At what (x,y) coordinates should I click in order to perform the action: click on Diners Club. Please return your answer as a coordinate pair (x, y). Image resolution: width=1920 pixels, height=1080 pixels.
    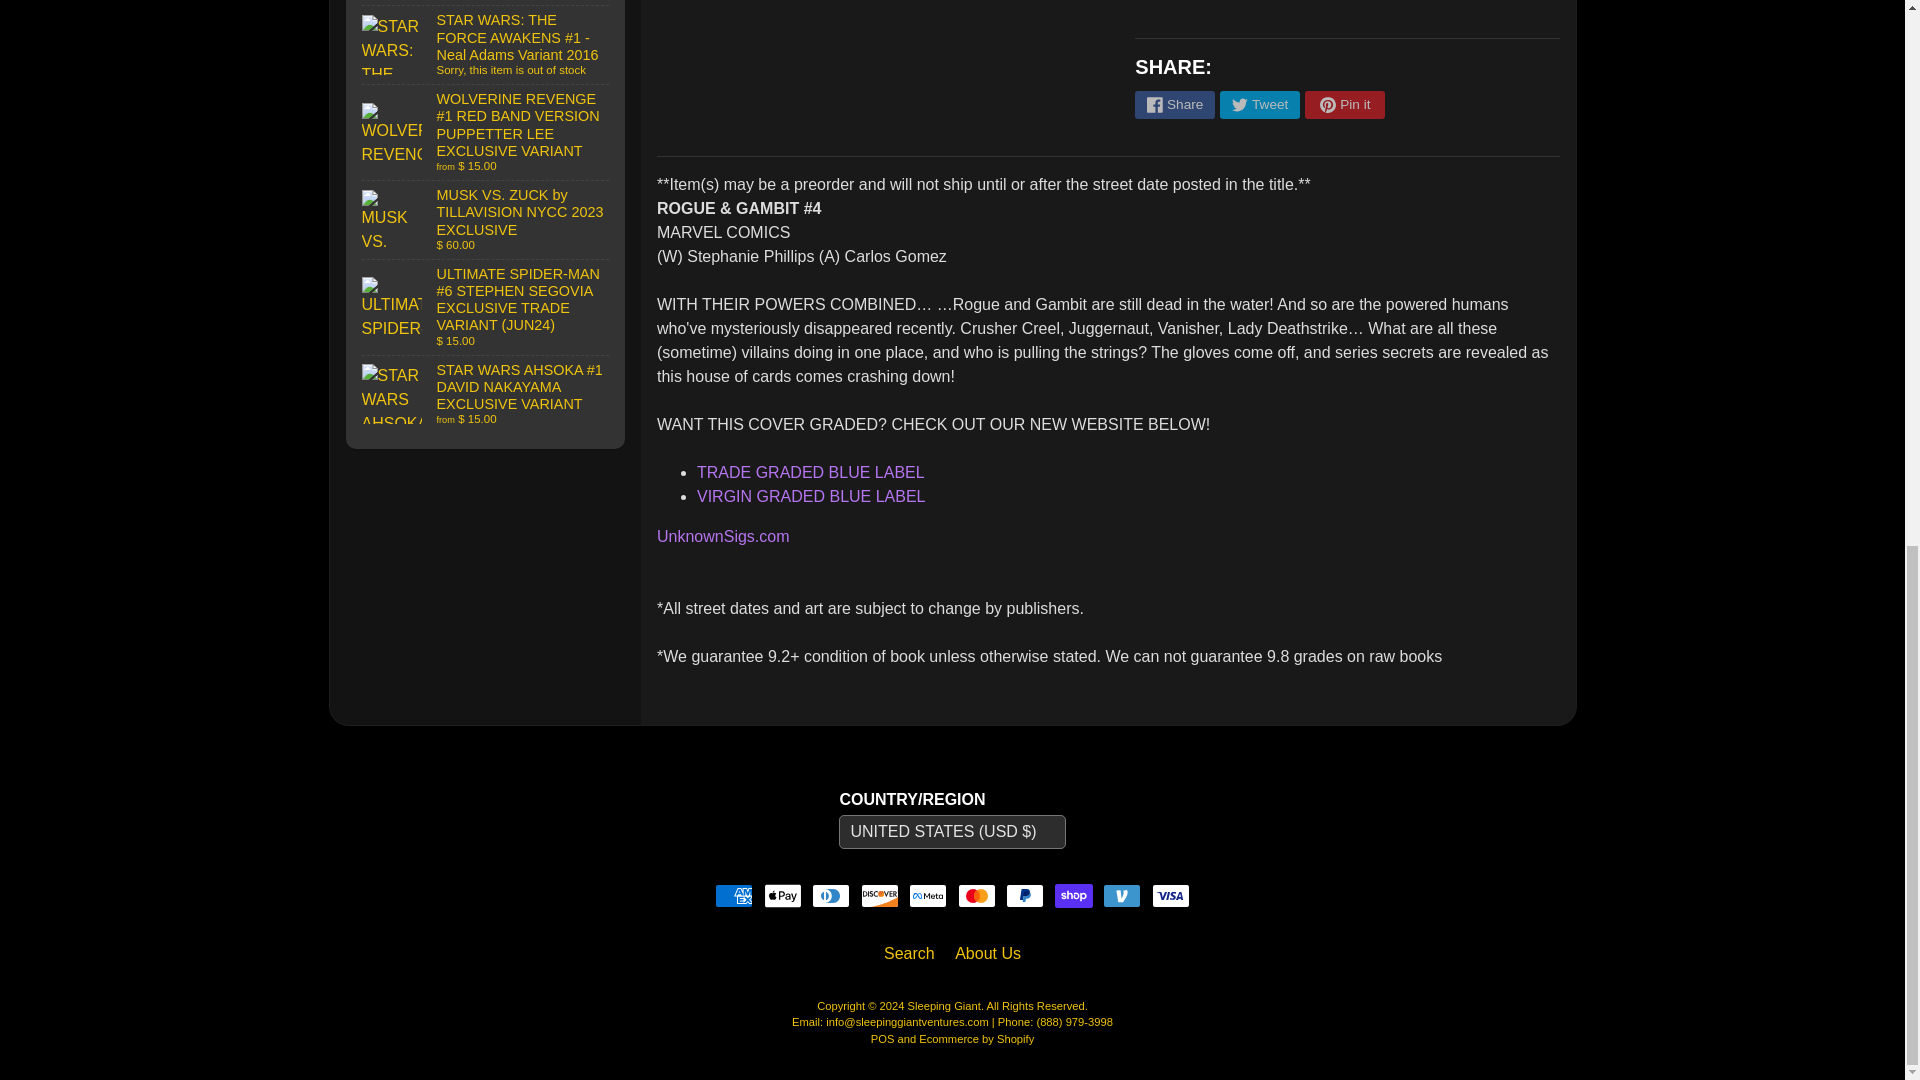
    Looking at the image, I should click on (831, 896).